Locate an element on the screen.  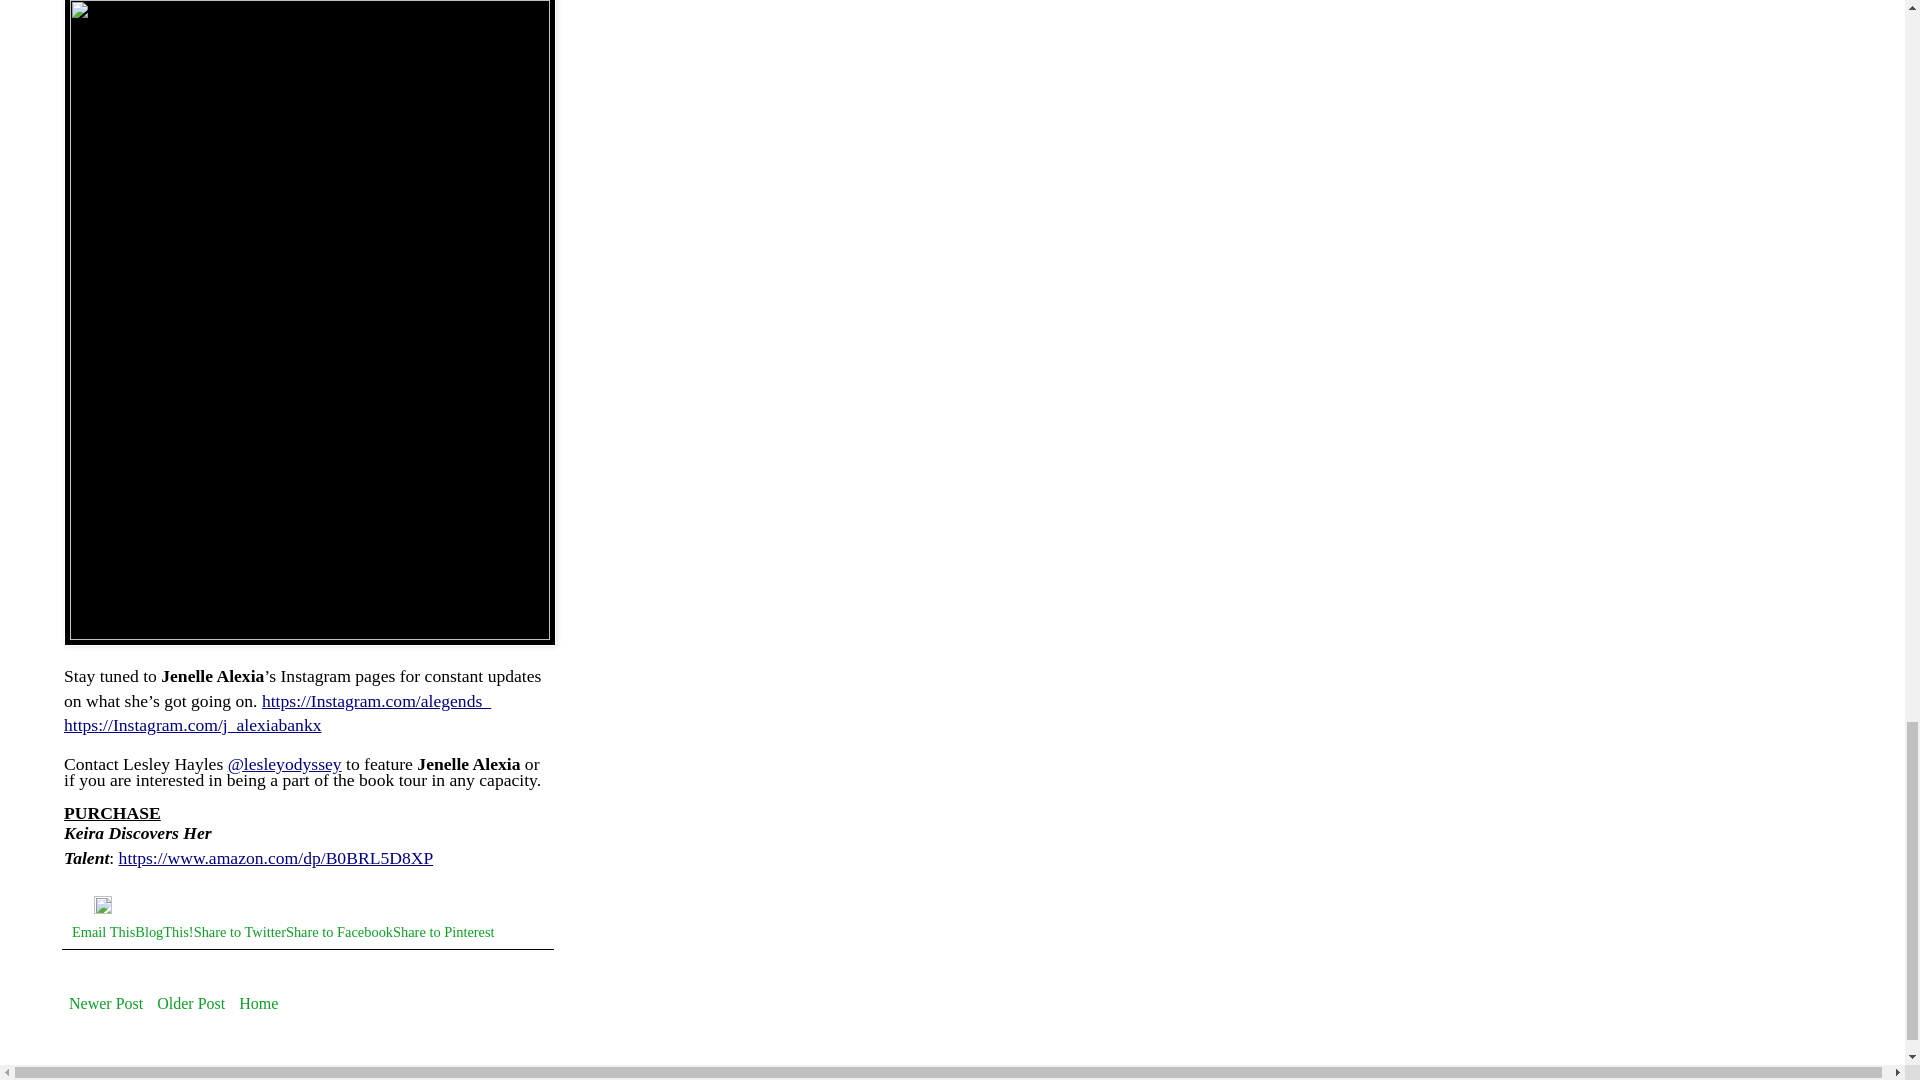
Share to Twitter is located at coordinates (240, 932).